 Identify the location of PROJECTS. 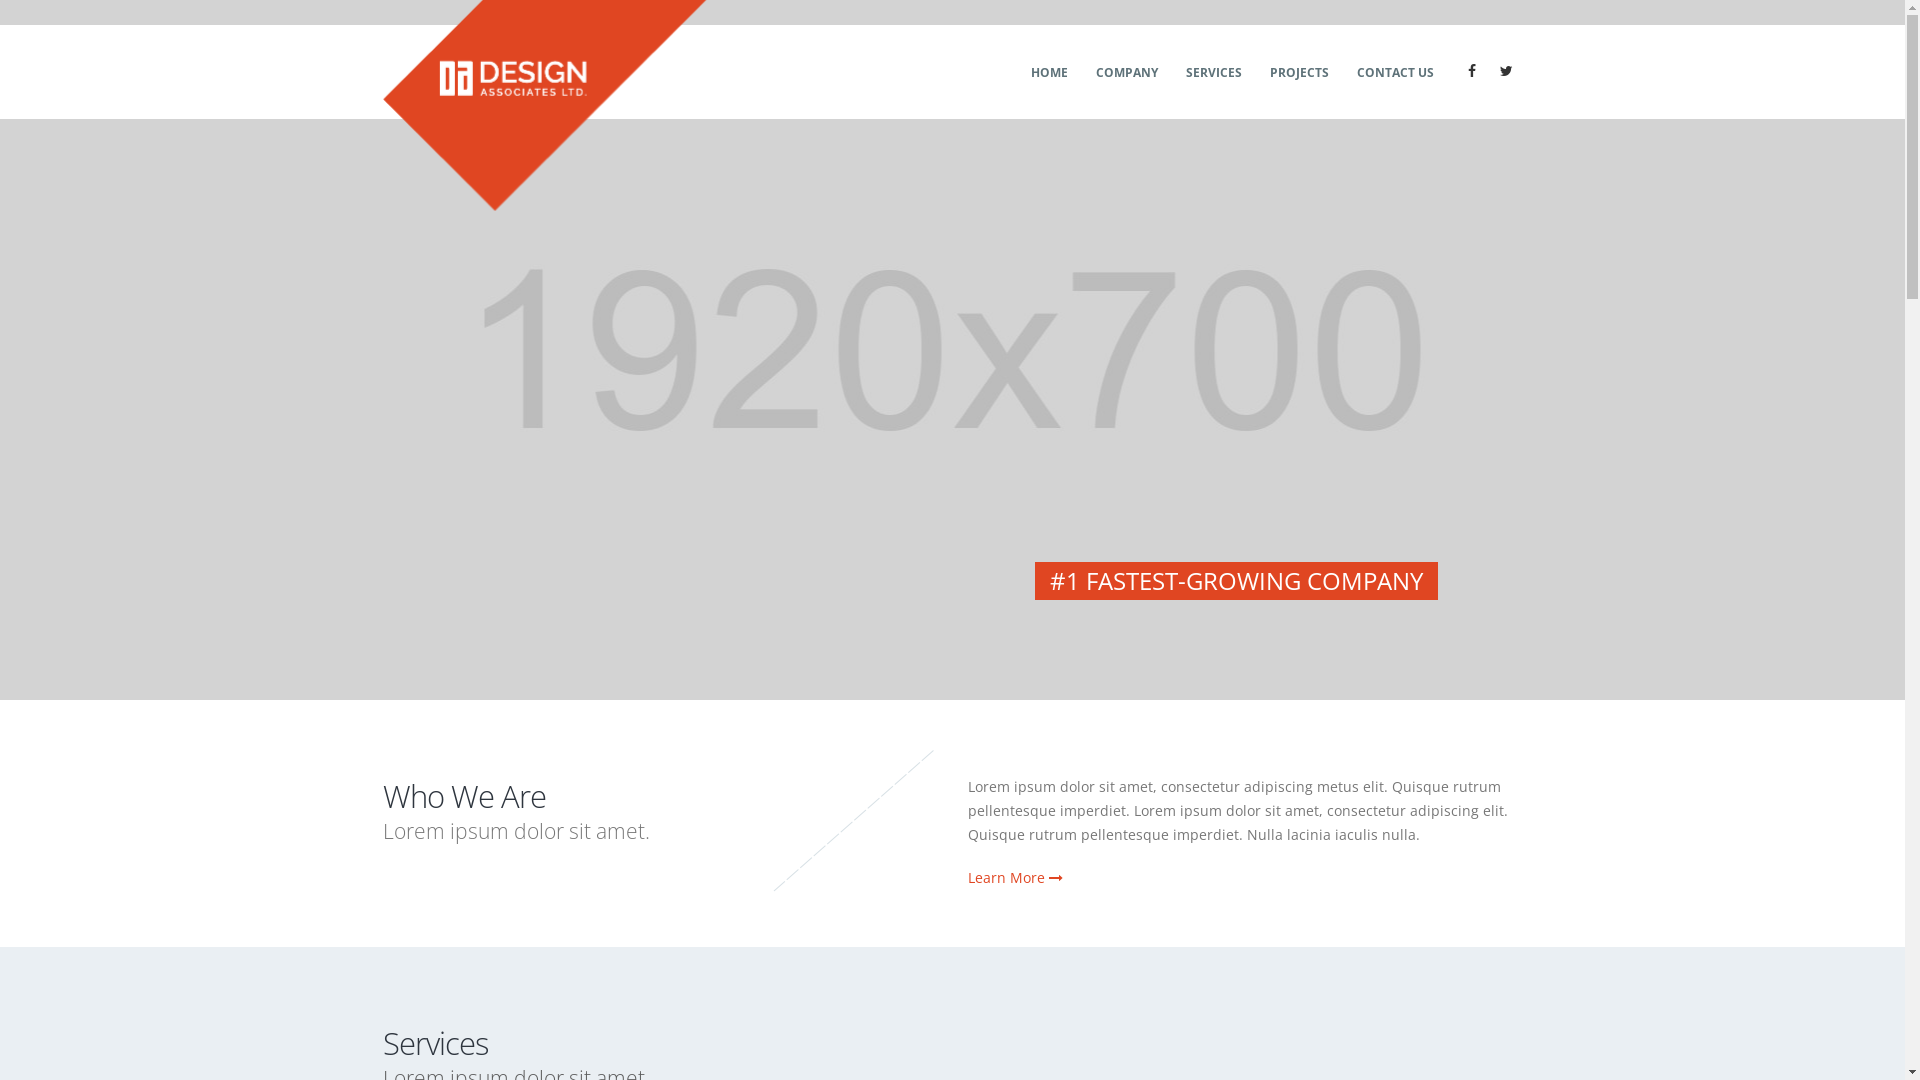
(1298, 72).